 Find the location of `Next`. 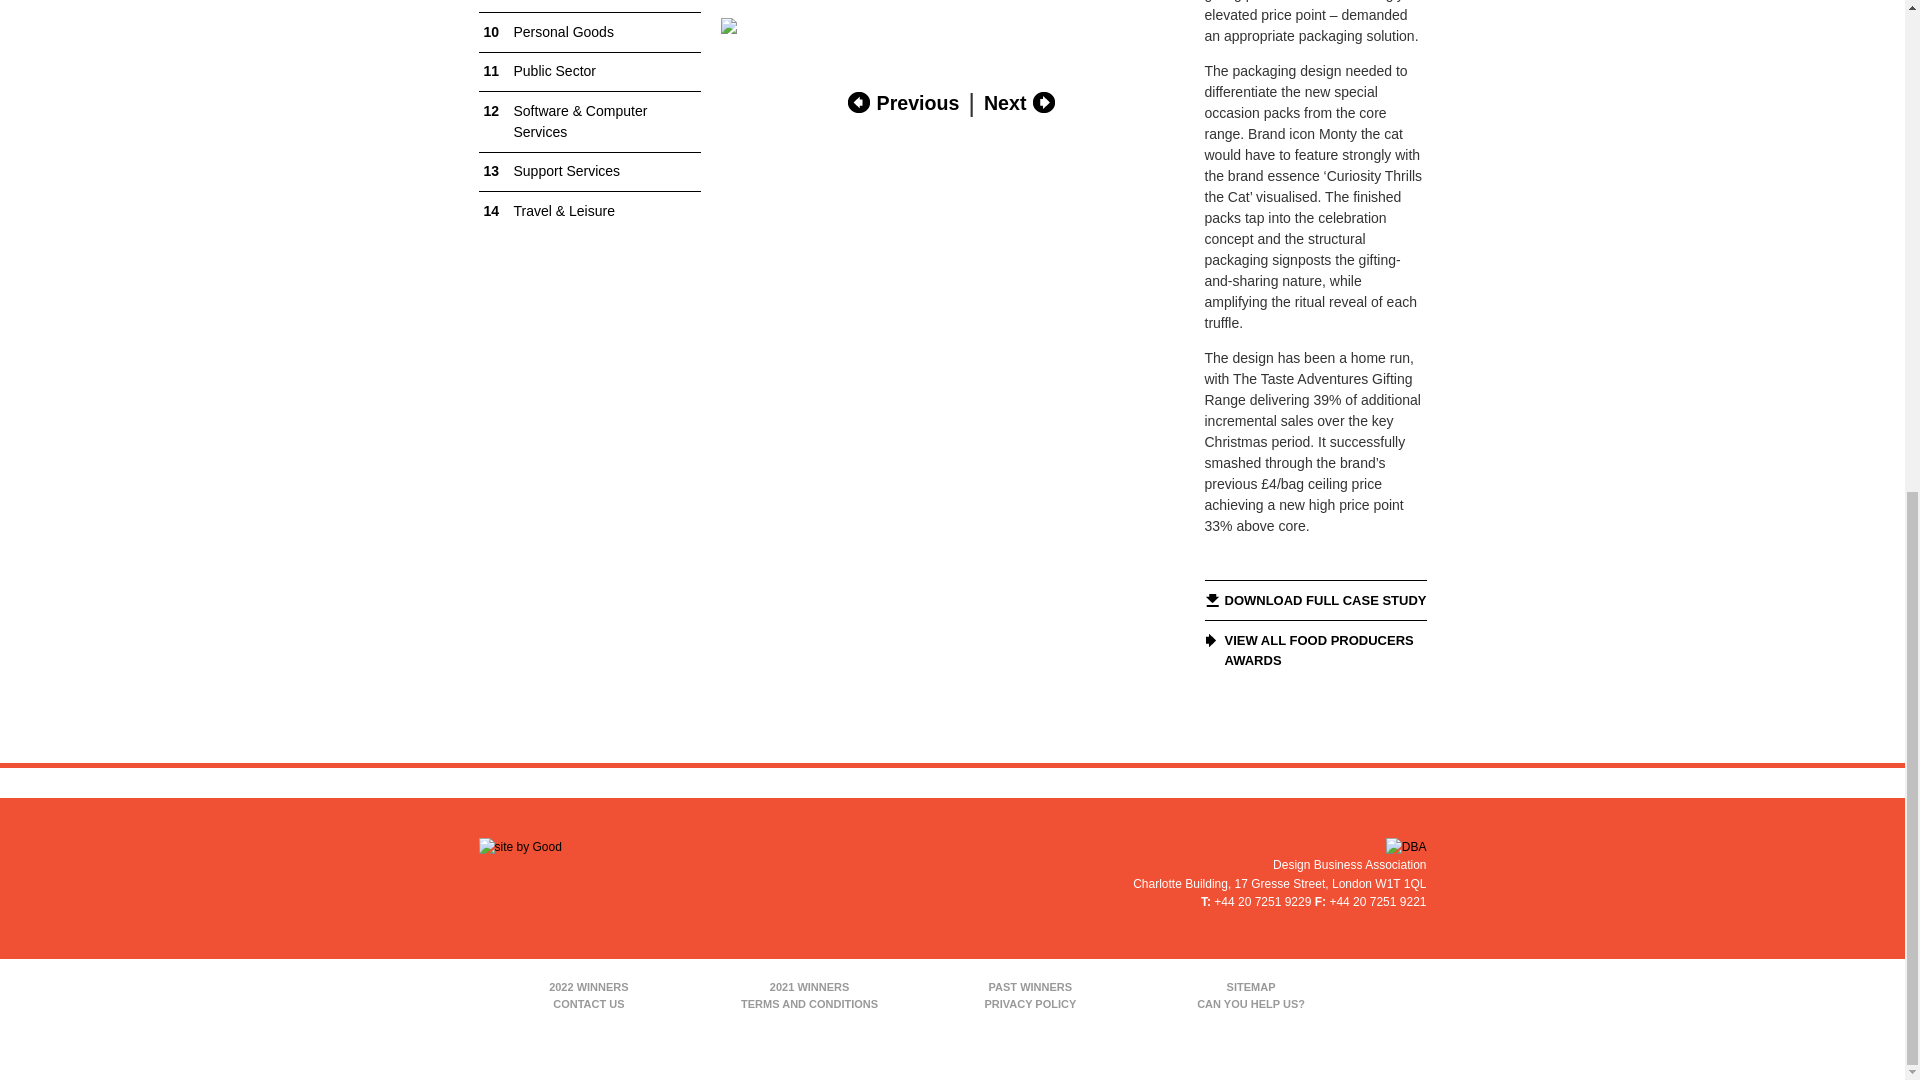

Next is located at coordinates (1020, 102).